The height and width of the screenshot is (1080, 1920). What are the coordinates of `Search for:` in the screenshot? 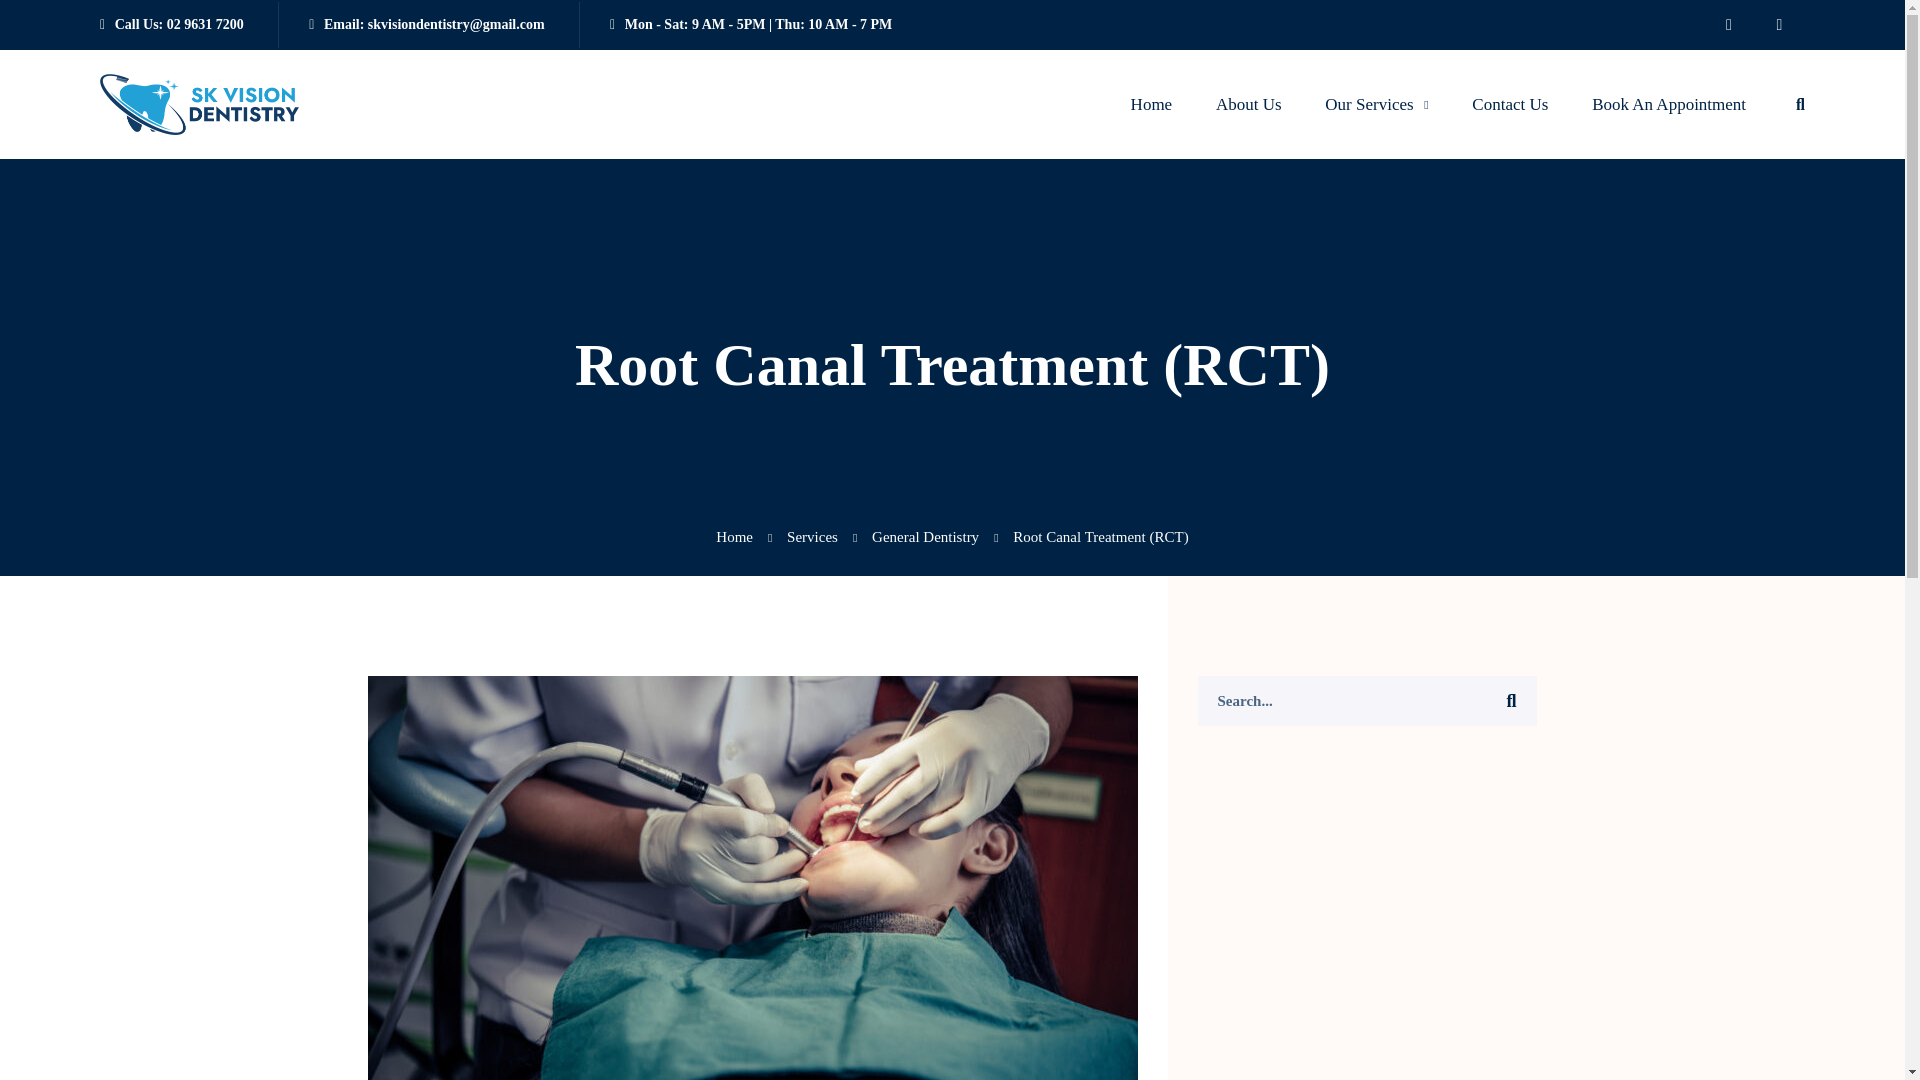 It's located at (1368, 700).